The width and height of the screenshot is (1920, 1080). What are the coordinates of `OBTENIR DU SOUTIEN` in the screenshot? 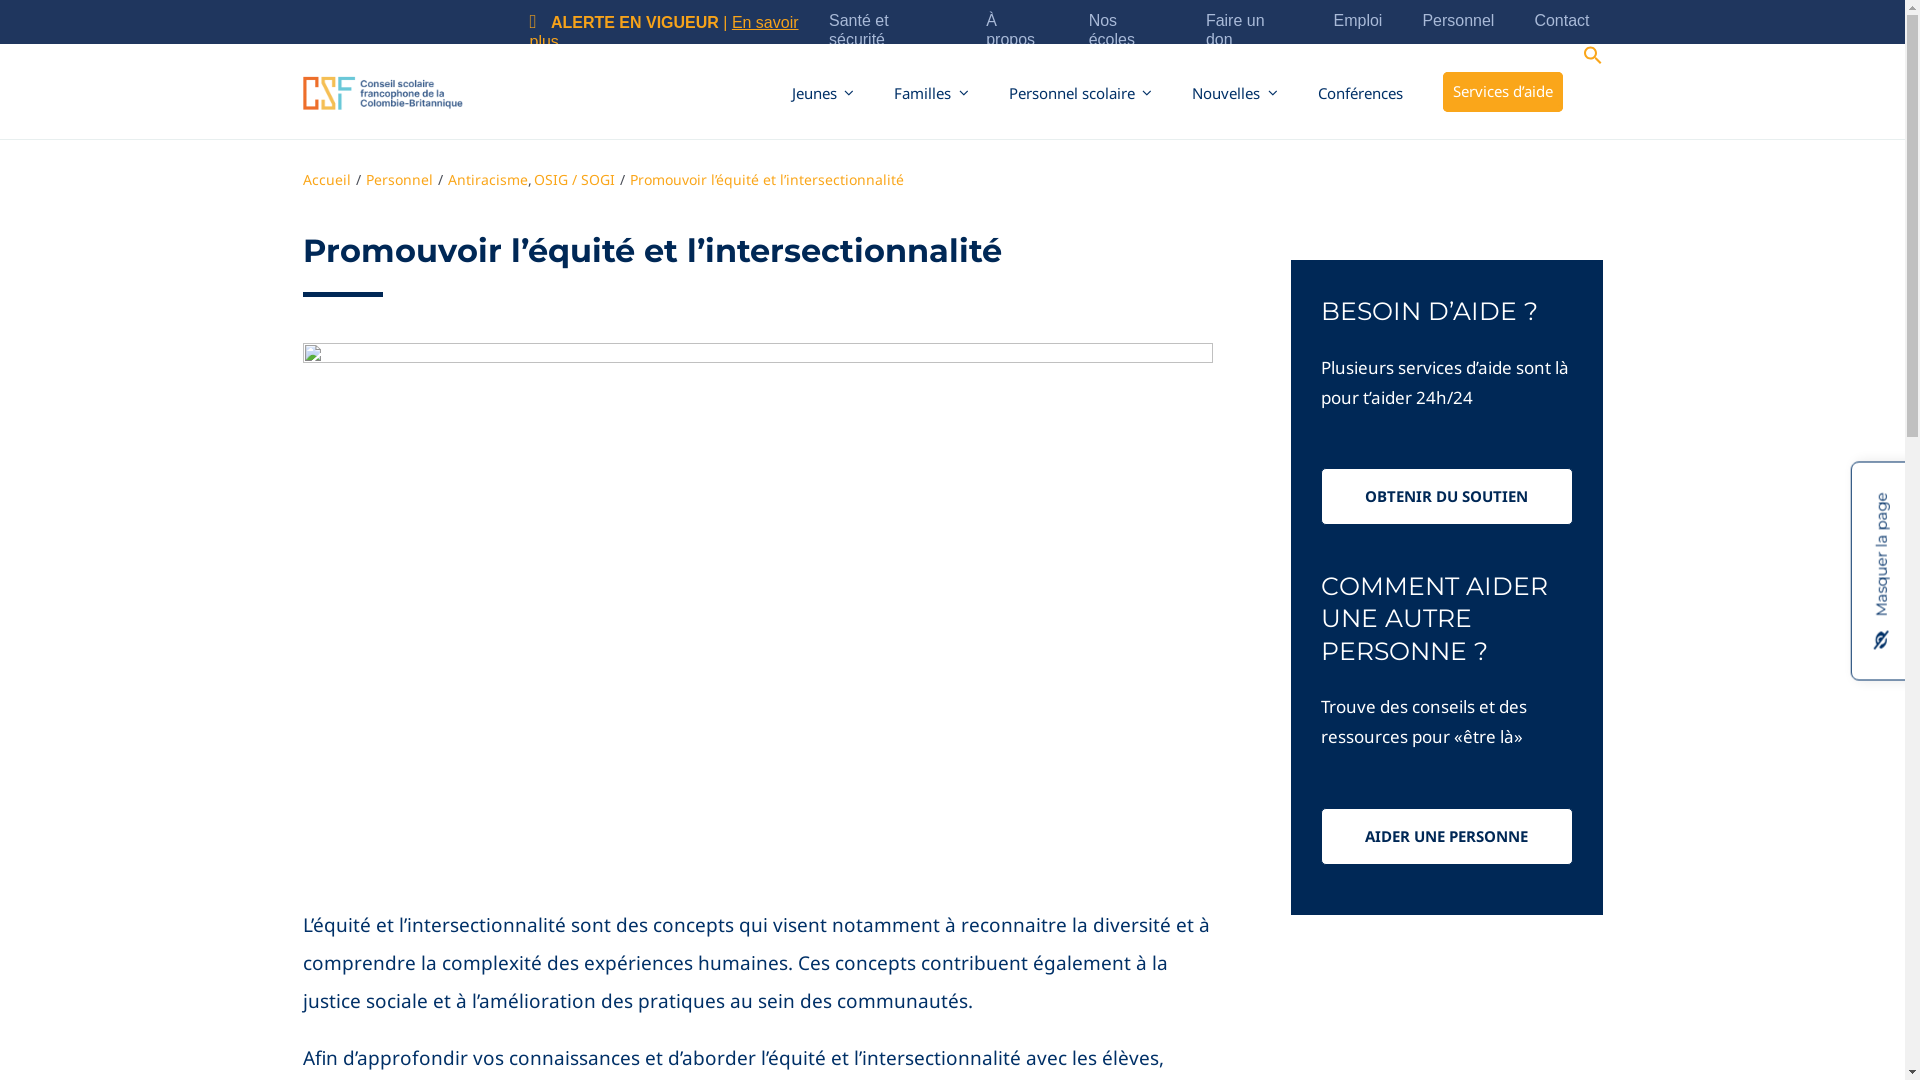 It's located at (1446, 496).